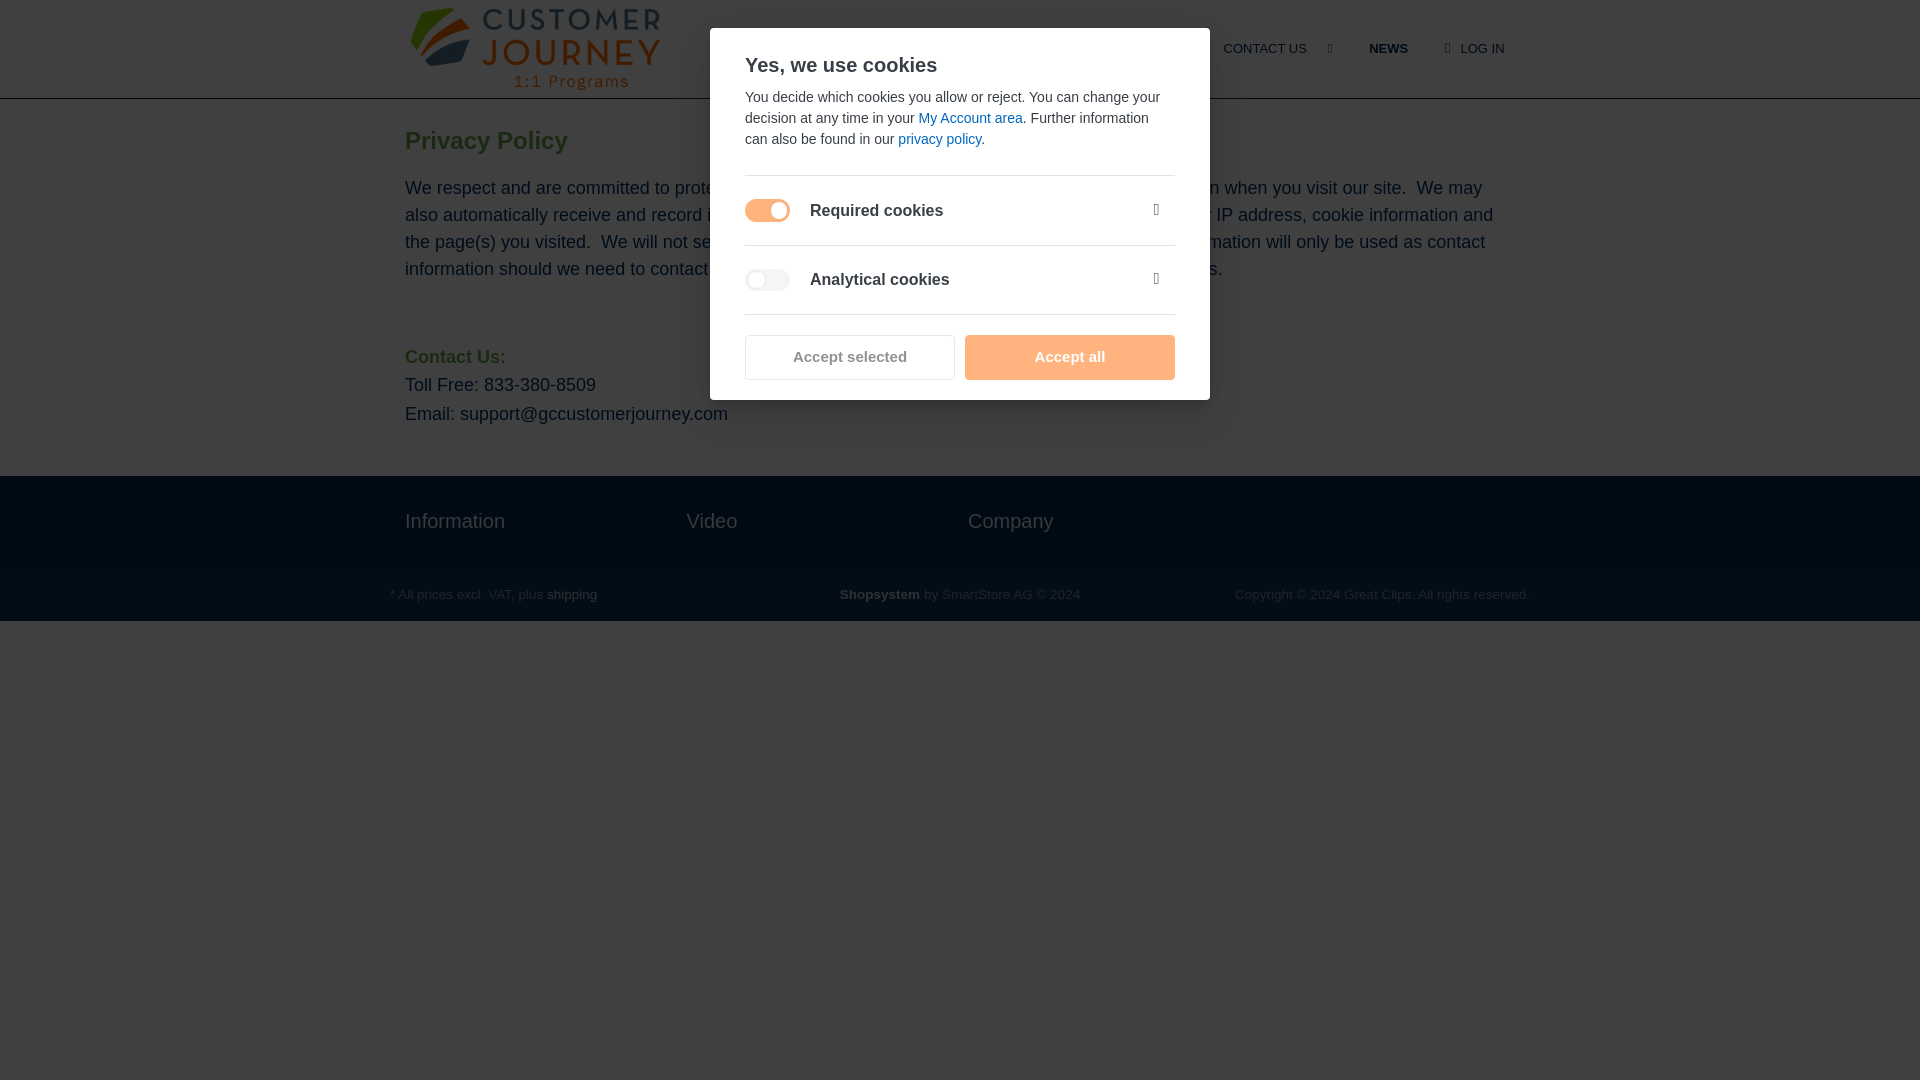 This screenshot has width=1920, height=1080. Describe the element at coordinates (971, 118) in the screenshot. I see `My Account area` at that location.